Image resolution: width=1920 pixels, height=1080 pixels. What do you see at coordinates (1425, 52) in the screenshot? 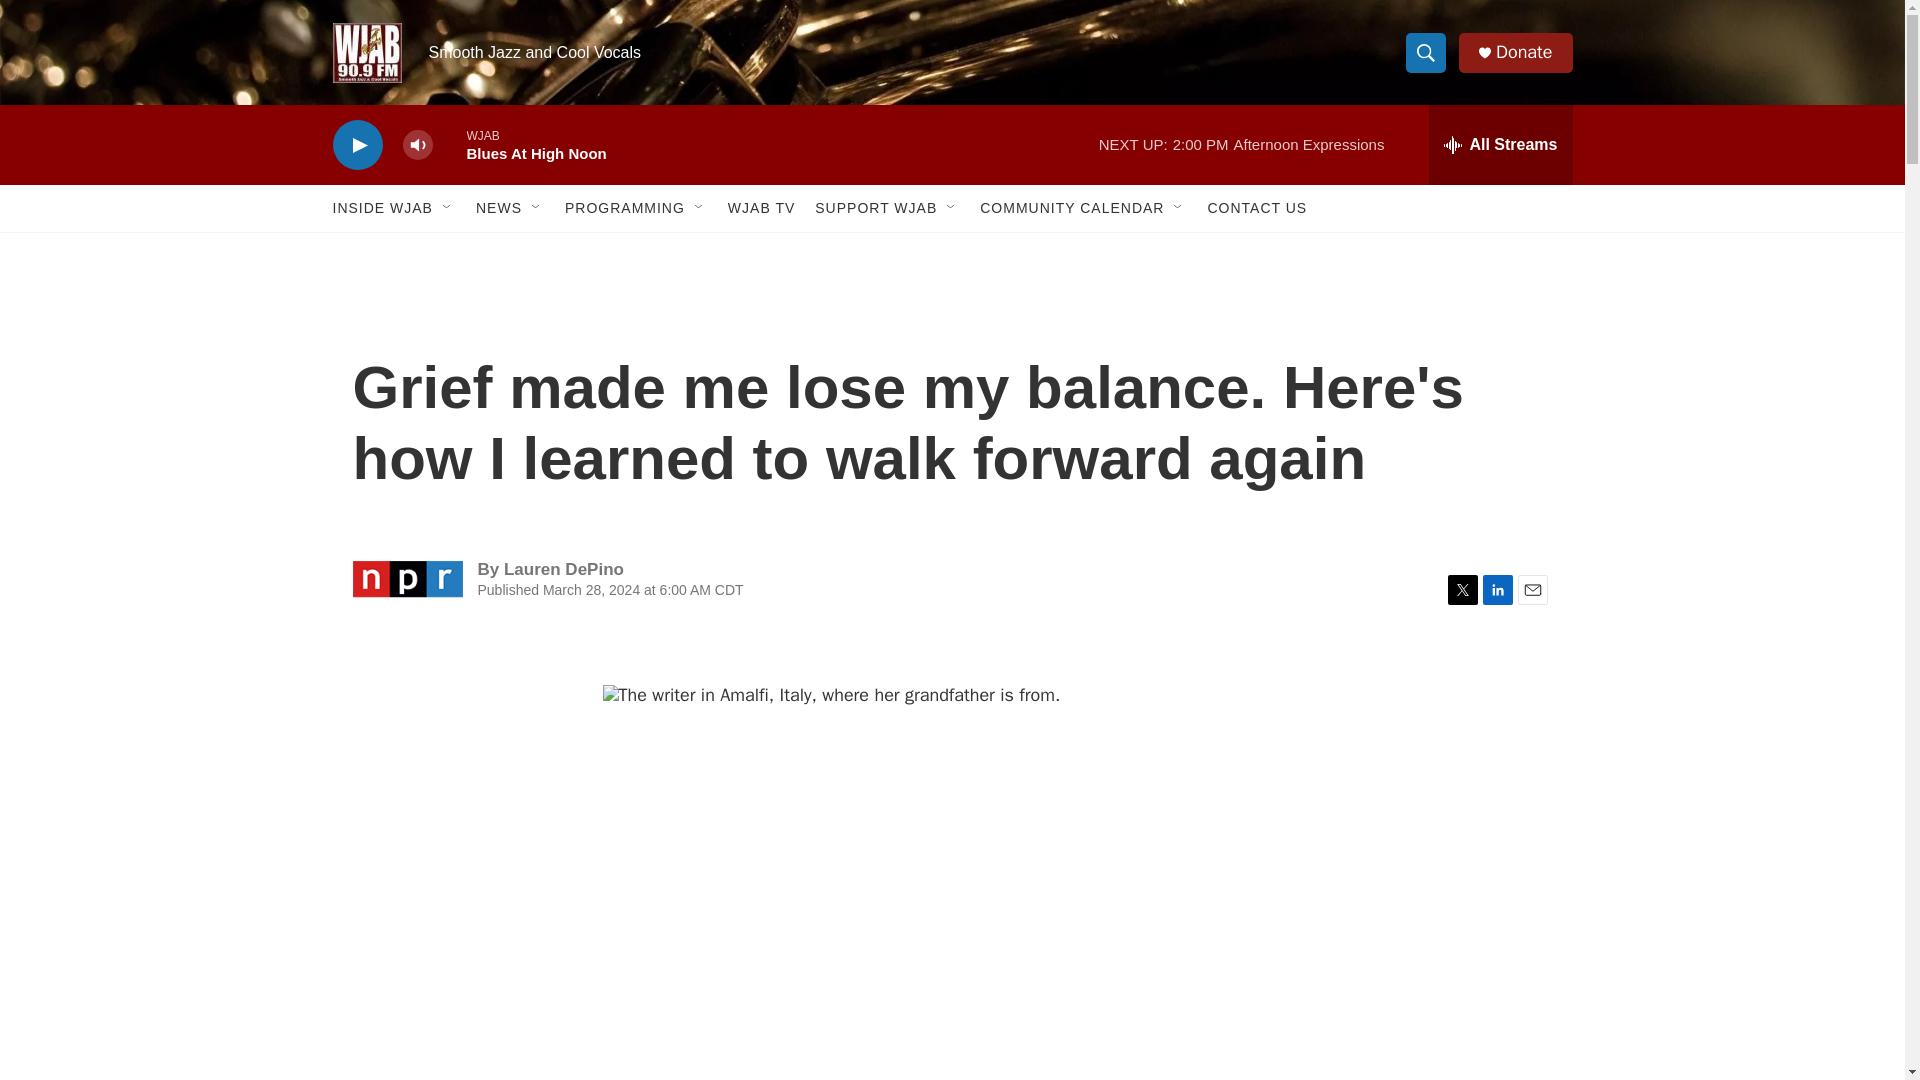
I see `Show Search` at bounding box center [1425, 52].